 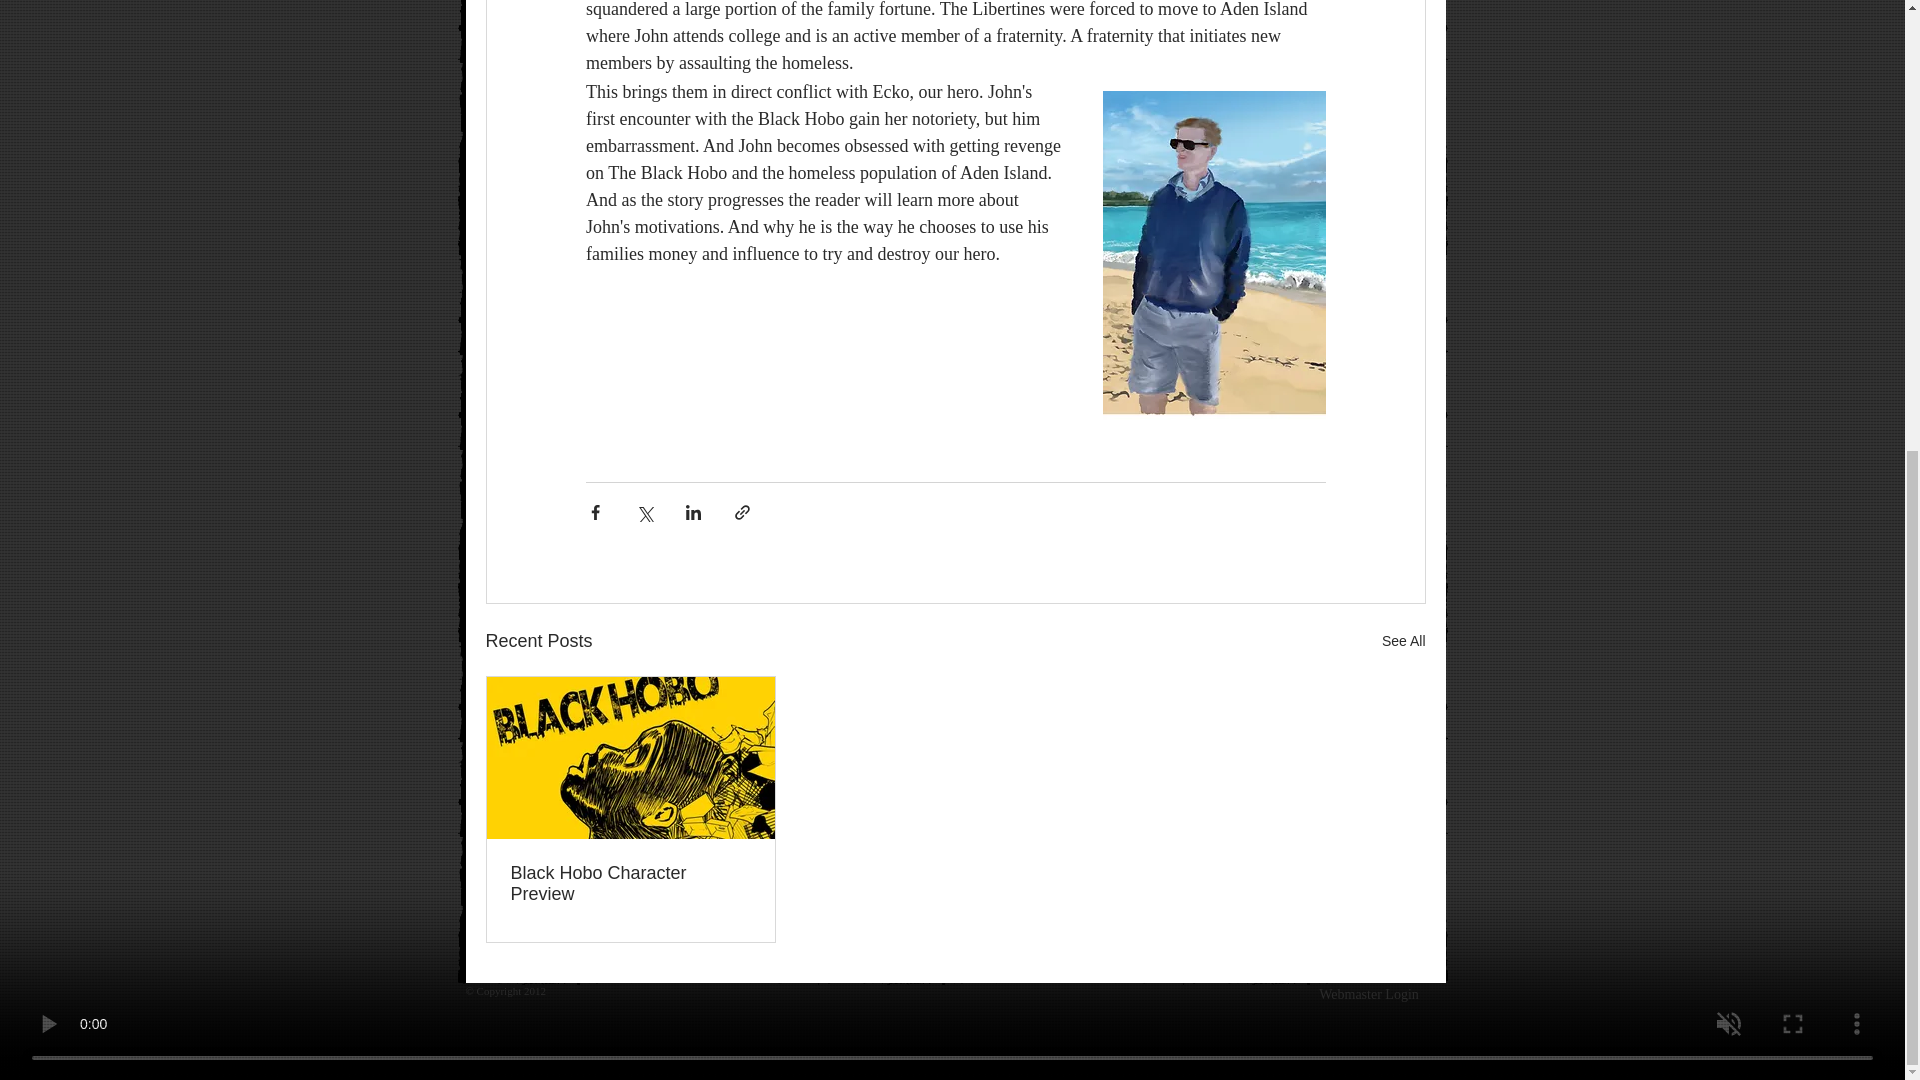 I want to click on See All, so click(x=1404, y=641).